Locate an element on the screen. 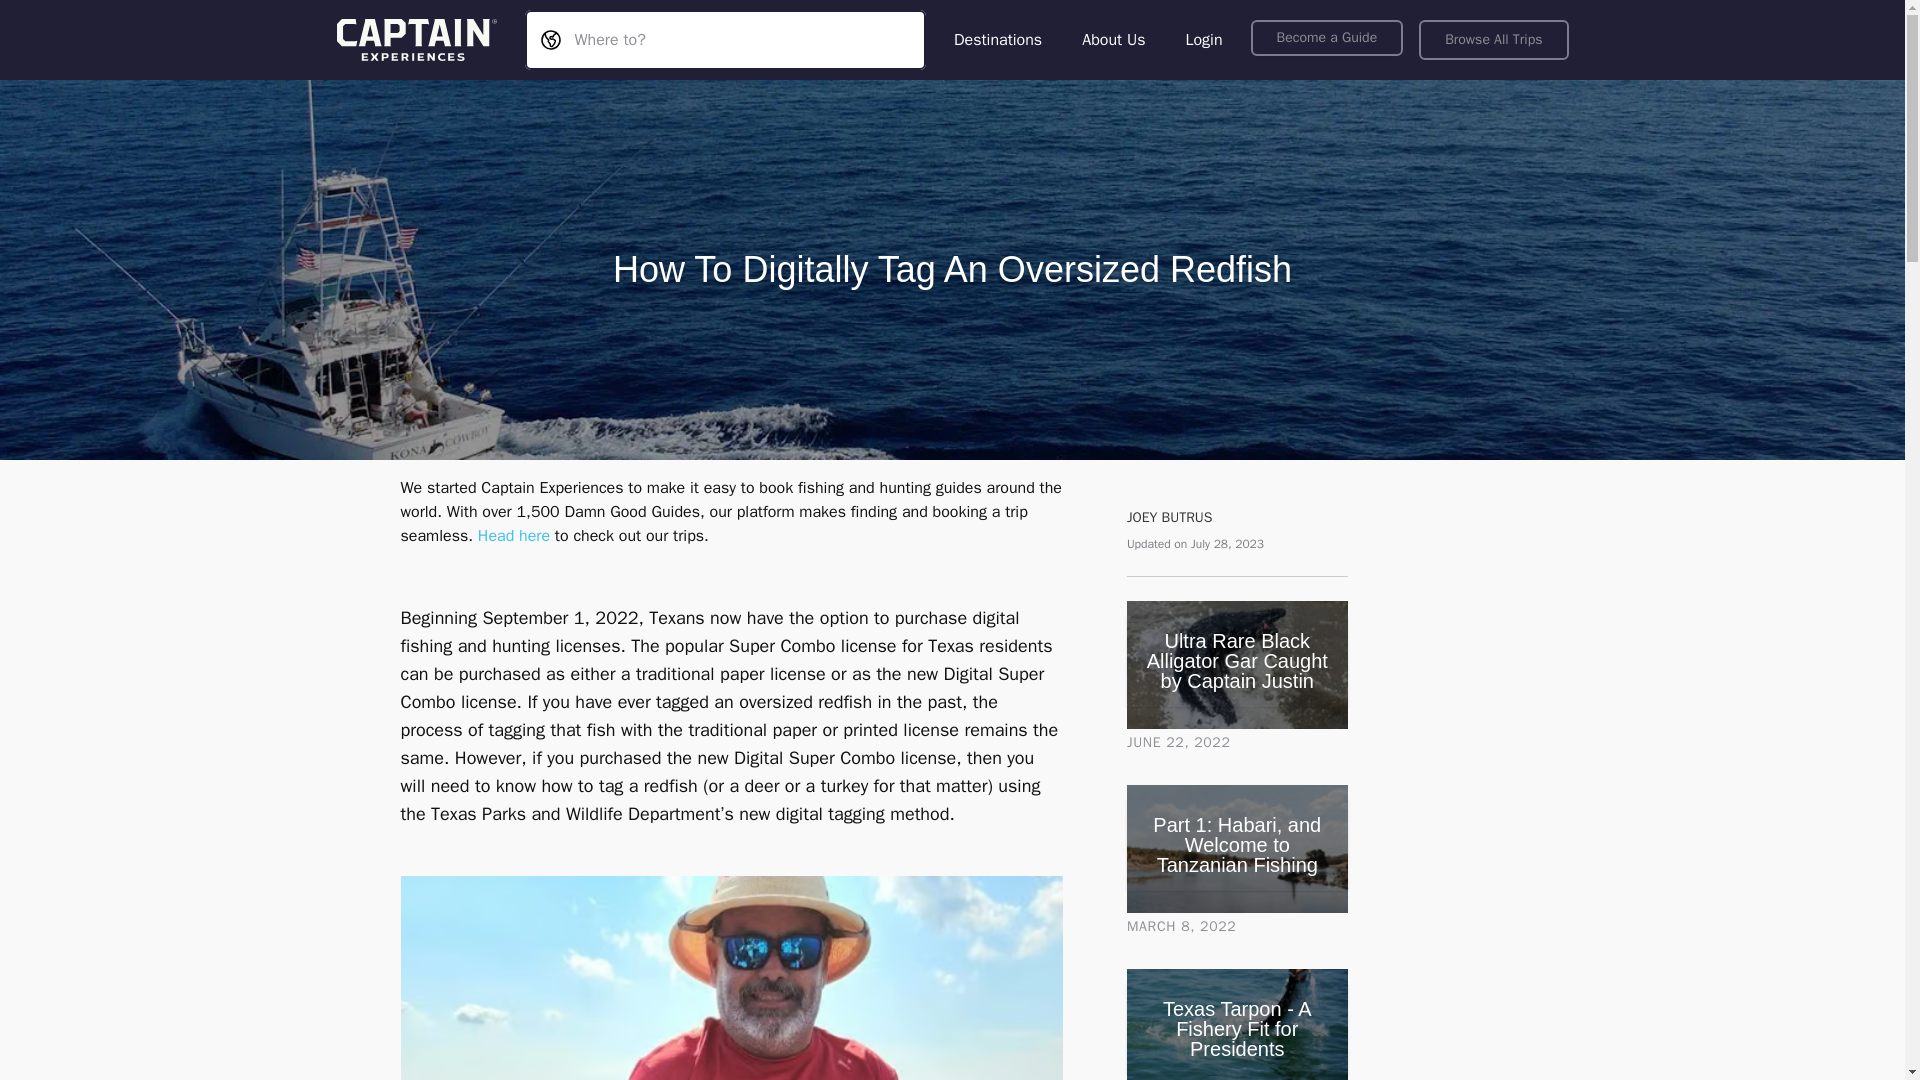 The image size is (1920, 1080). Head here is located at coordinates (514, 536).